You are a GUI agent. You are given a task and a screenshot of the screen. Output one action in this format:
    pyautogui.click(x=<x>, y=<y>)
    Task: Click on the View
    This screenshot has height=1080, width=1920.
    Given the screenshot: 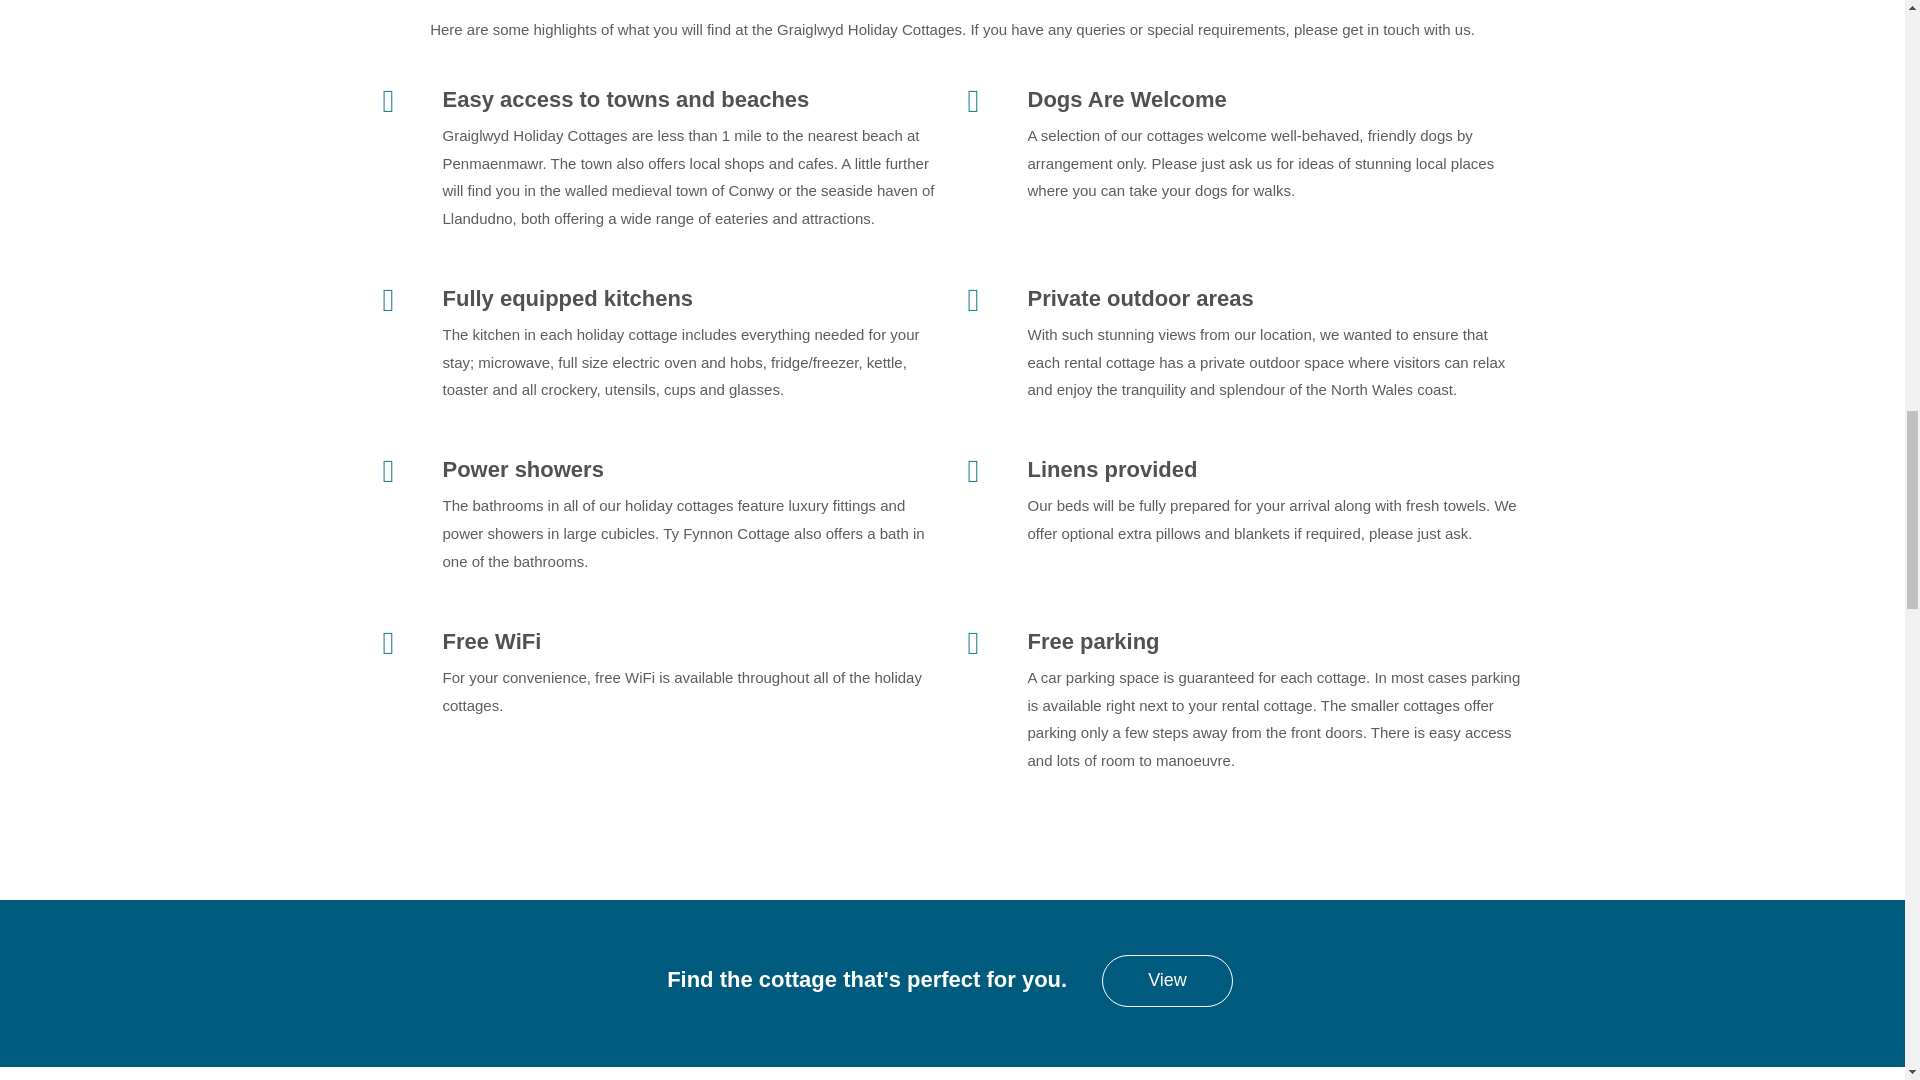 What is the action you would take?
    pyautogui.click(x=1167, y=980)
    